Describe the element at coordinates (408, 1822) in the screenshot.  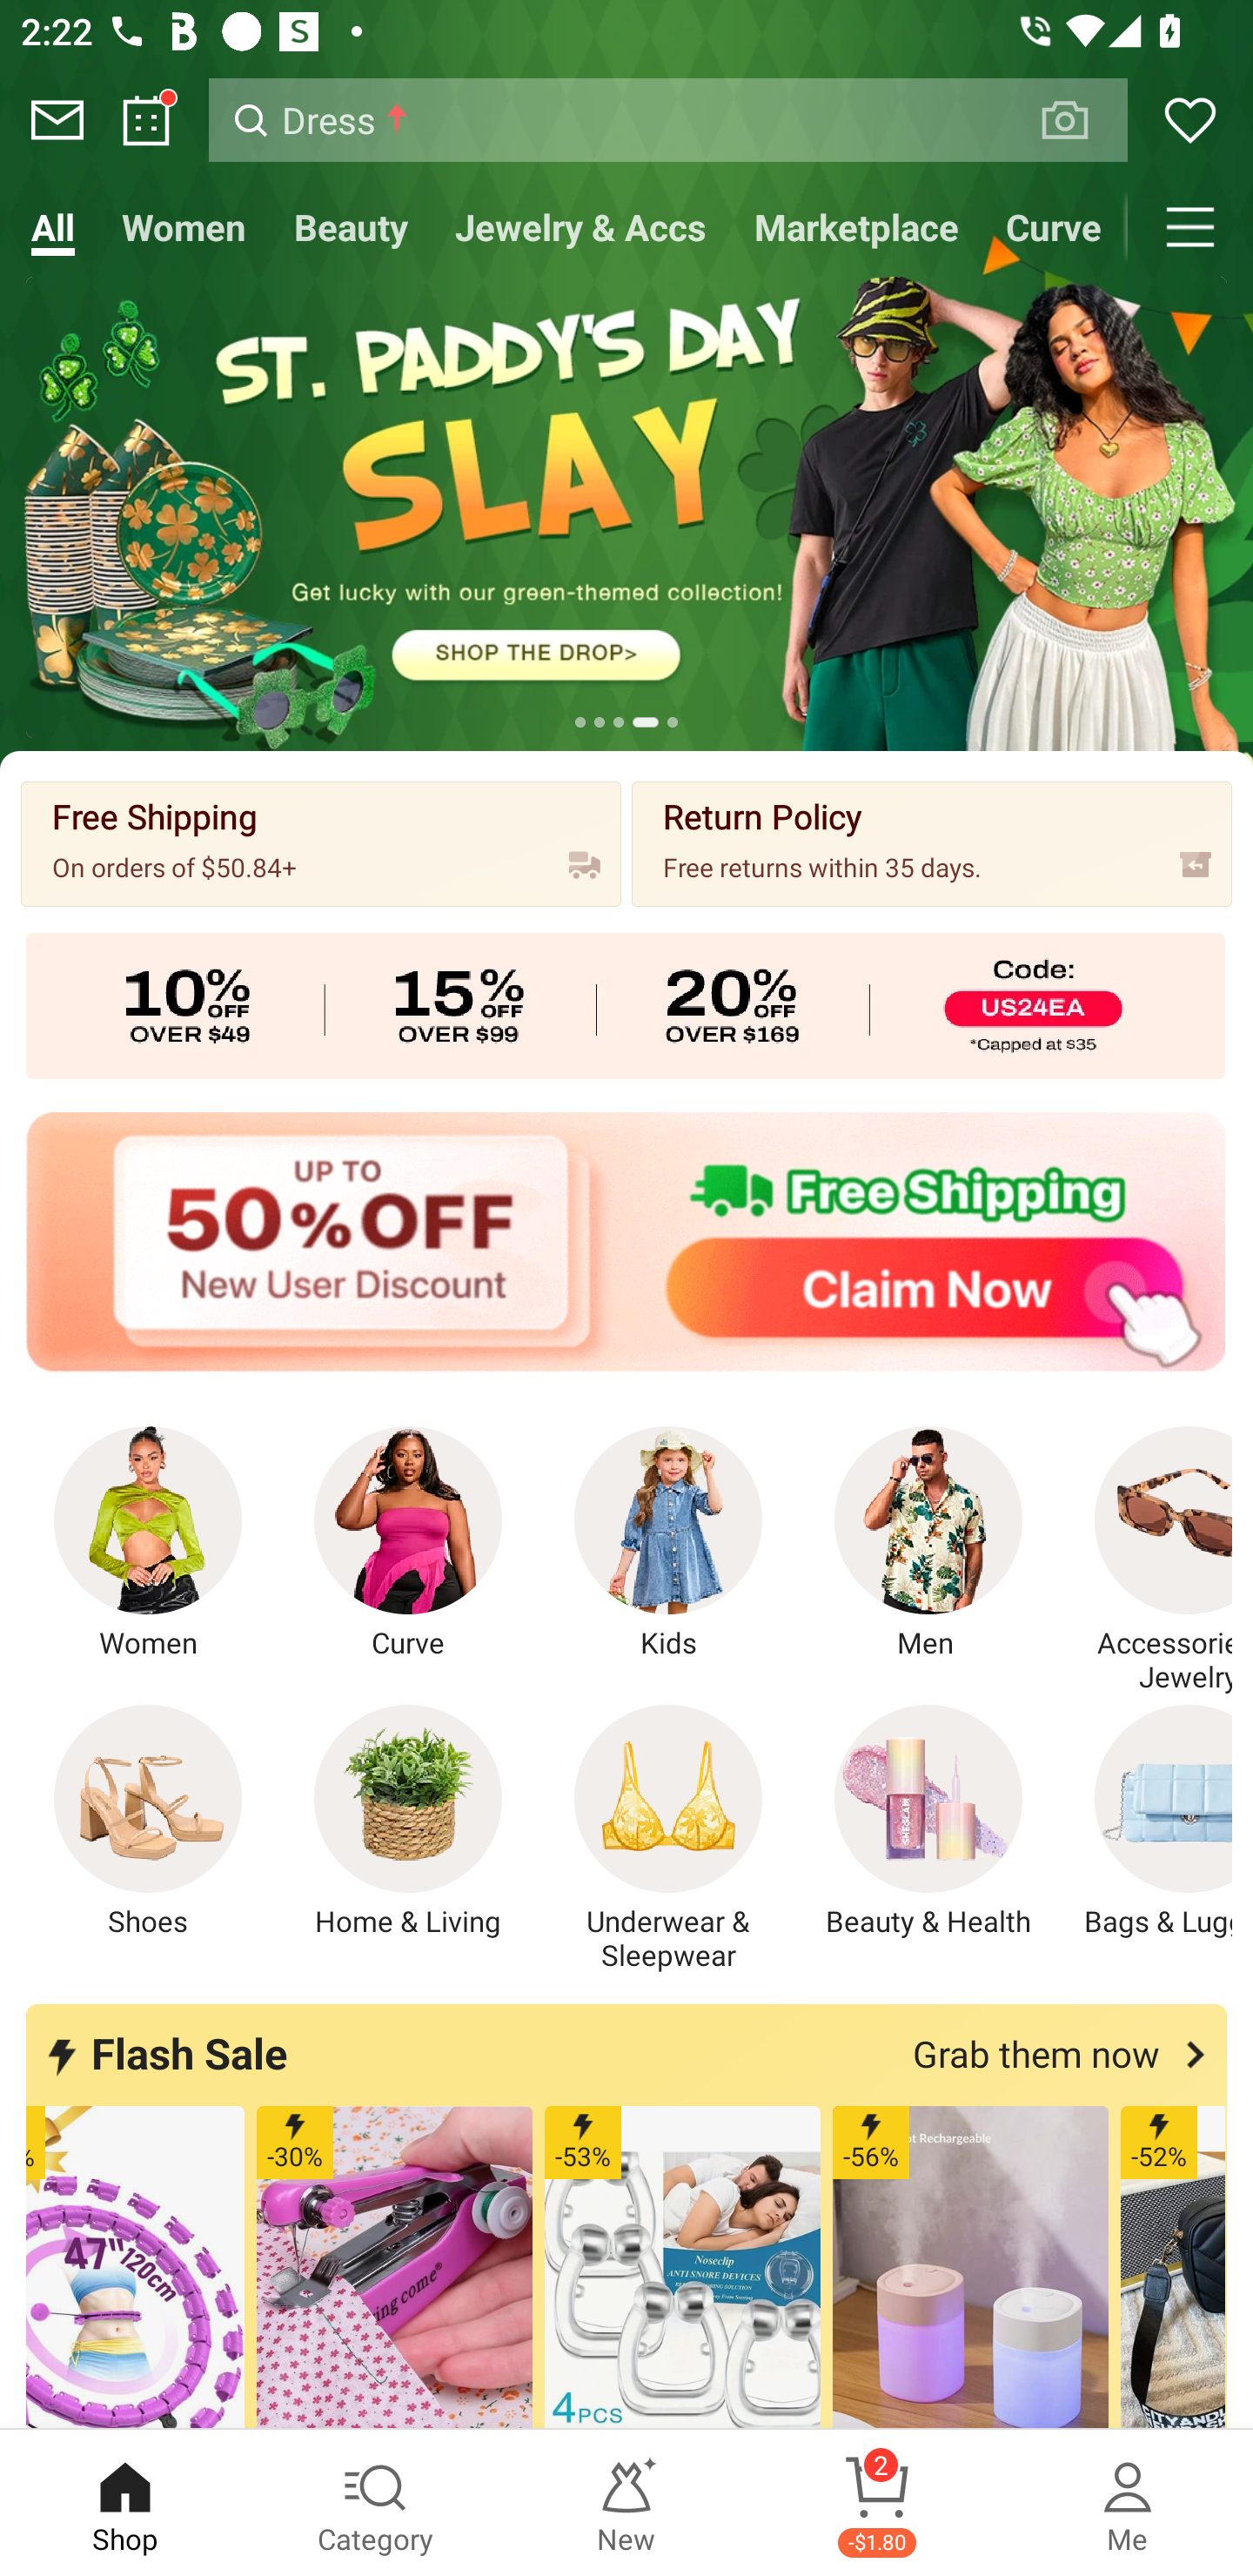
I see `Home & Living` at that location.